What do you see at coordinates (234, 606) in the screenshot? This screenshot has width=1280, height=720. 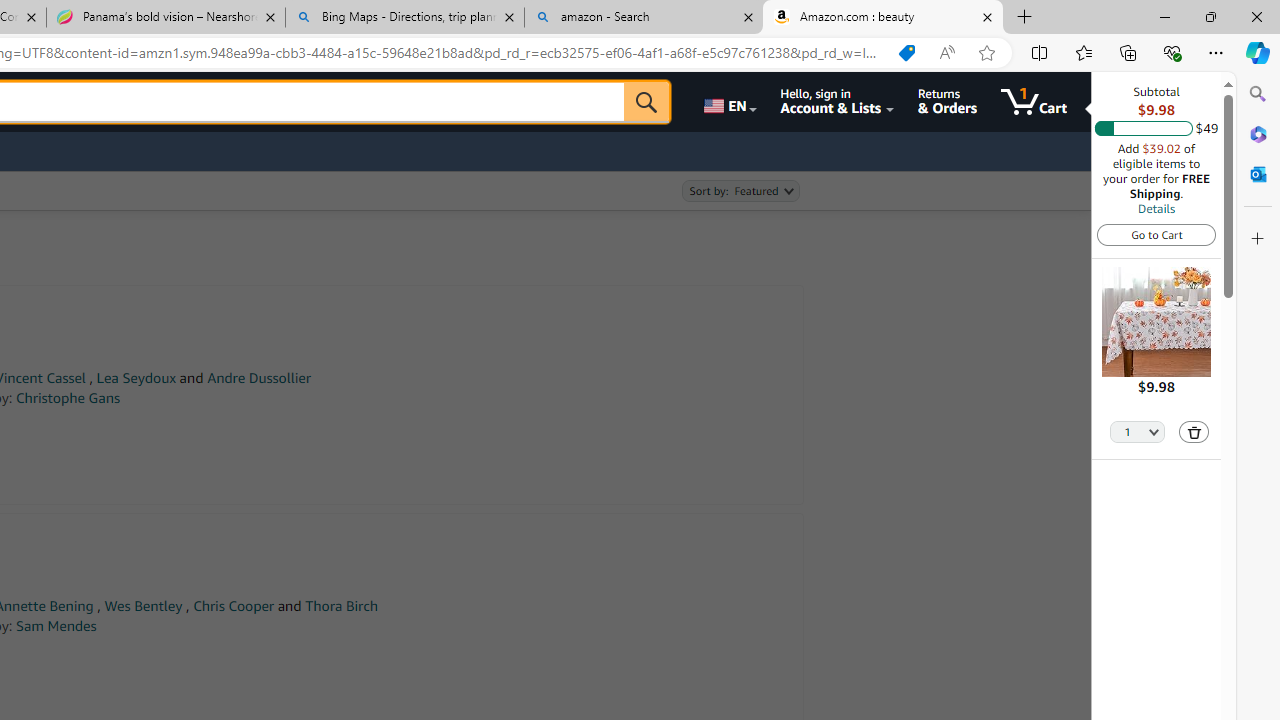 I see `Chris Cooper` at bounding box center [234, 606].